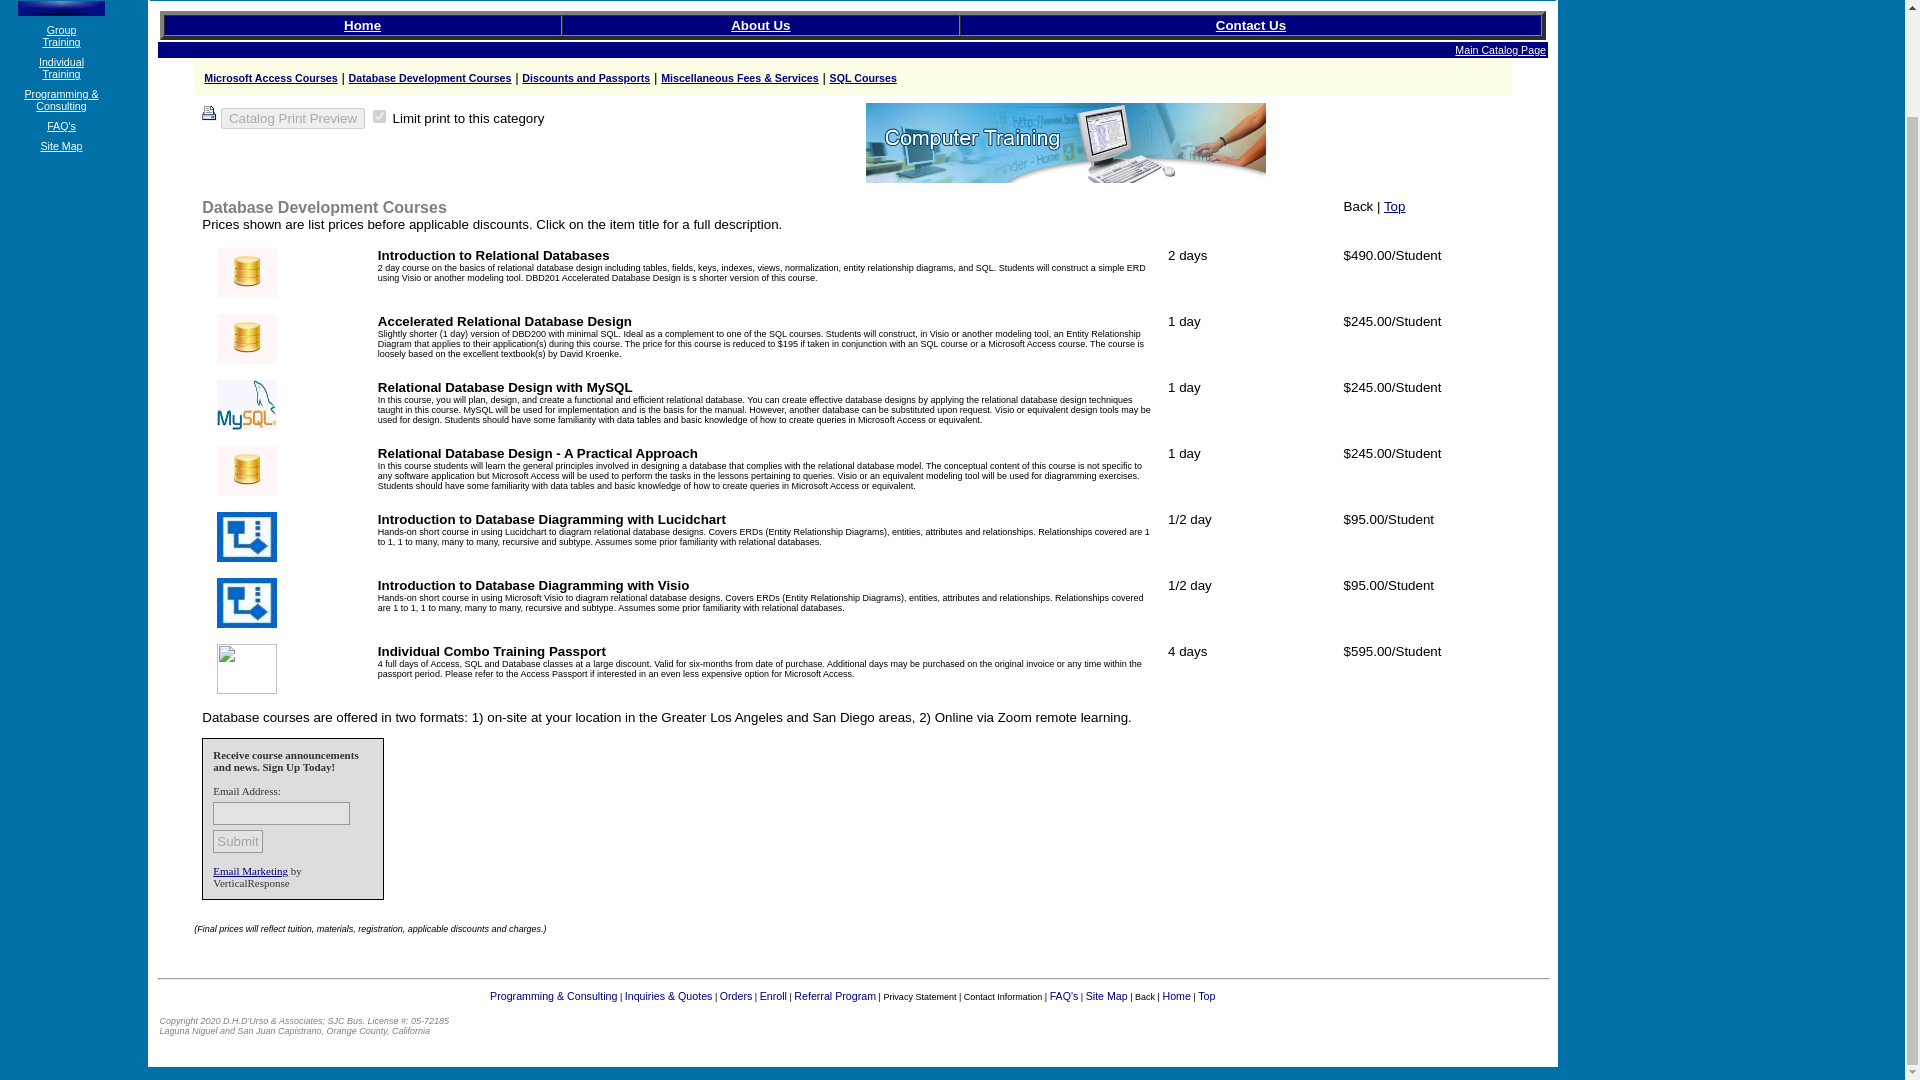  I want to click on Main Catalog Page, so click(1065, 142).